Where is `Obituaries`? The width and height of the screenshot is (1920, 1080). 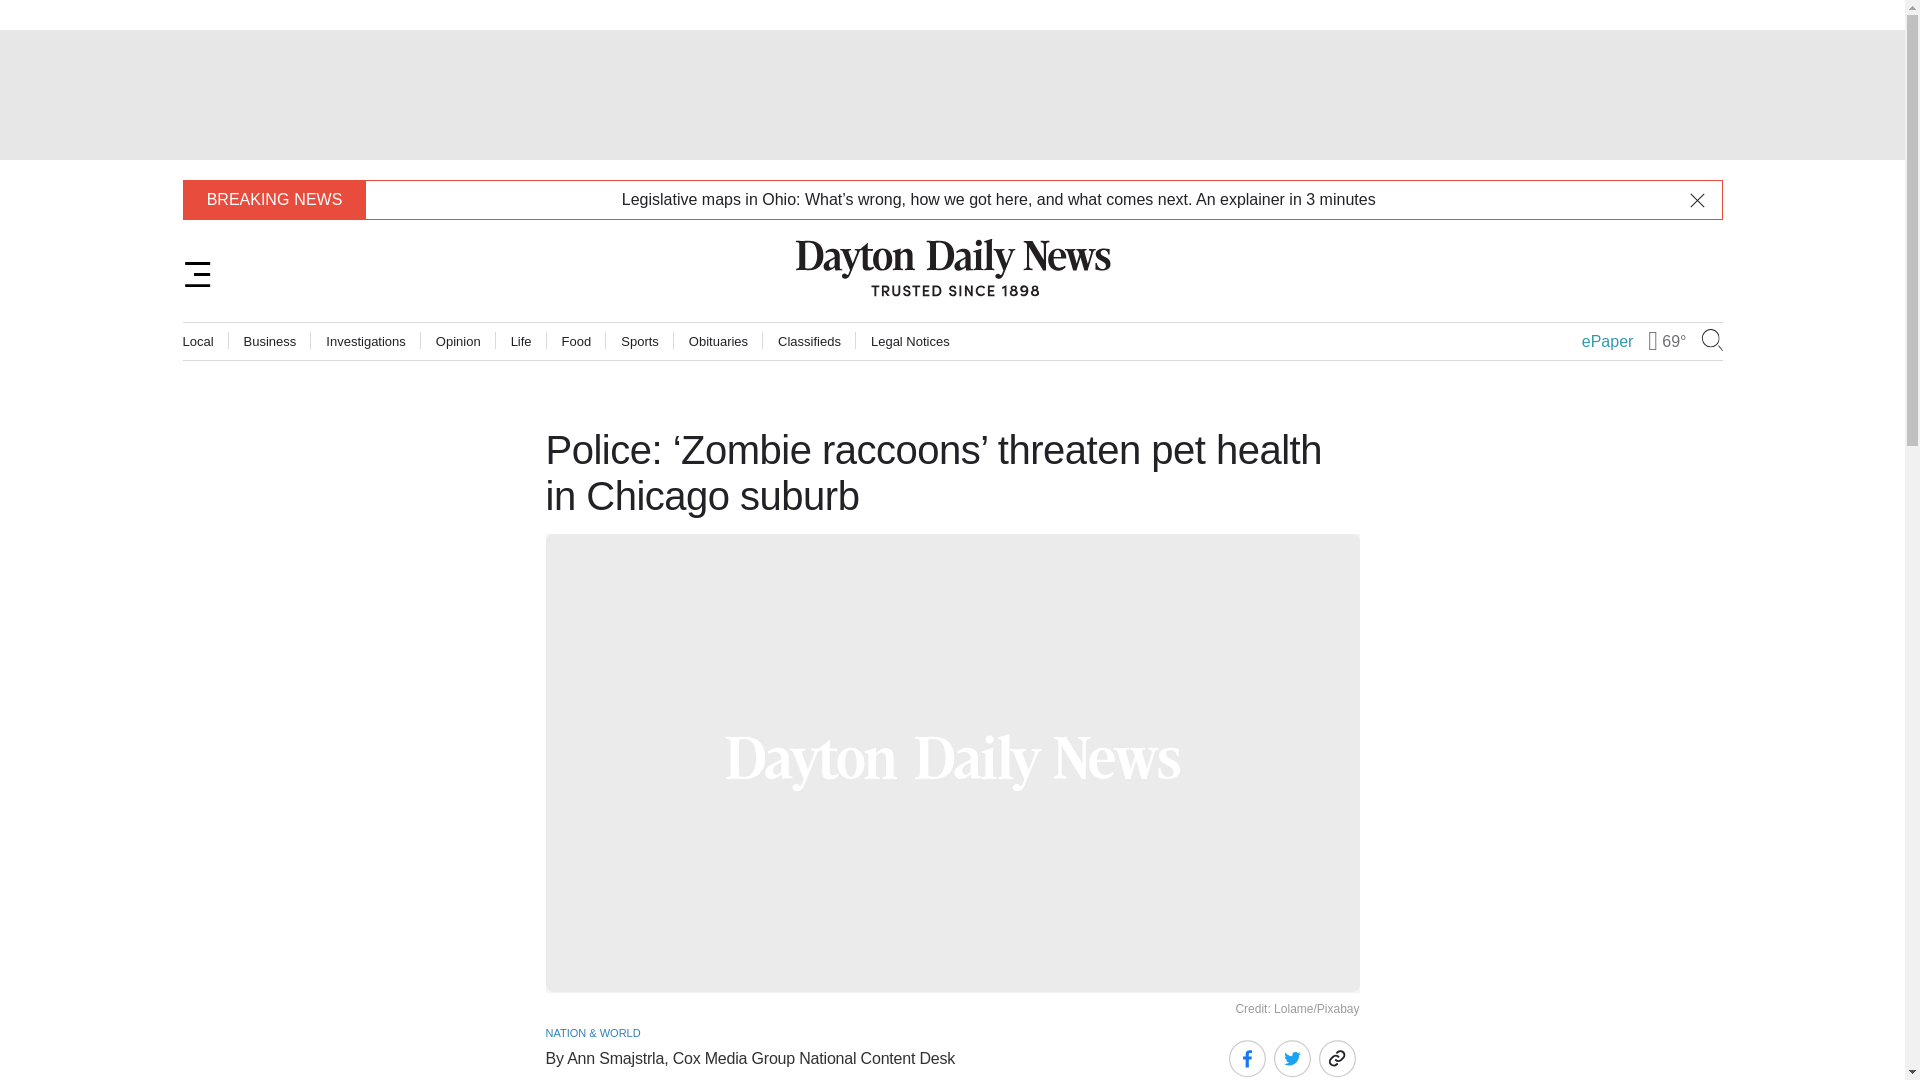 Obituaries is located at coordinates (718, 340).